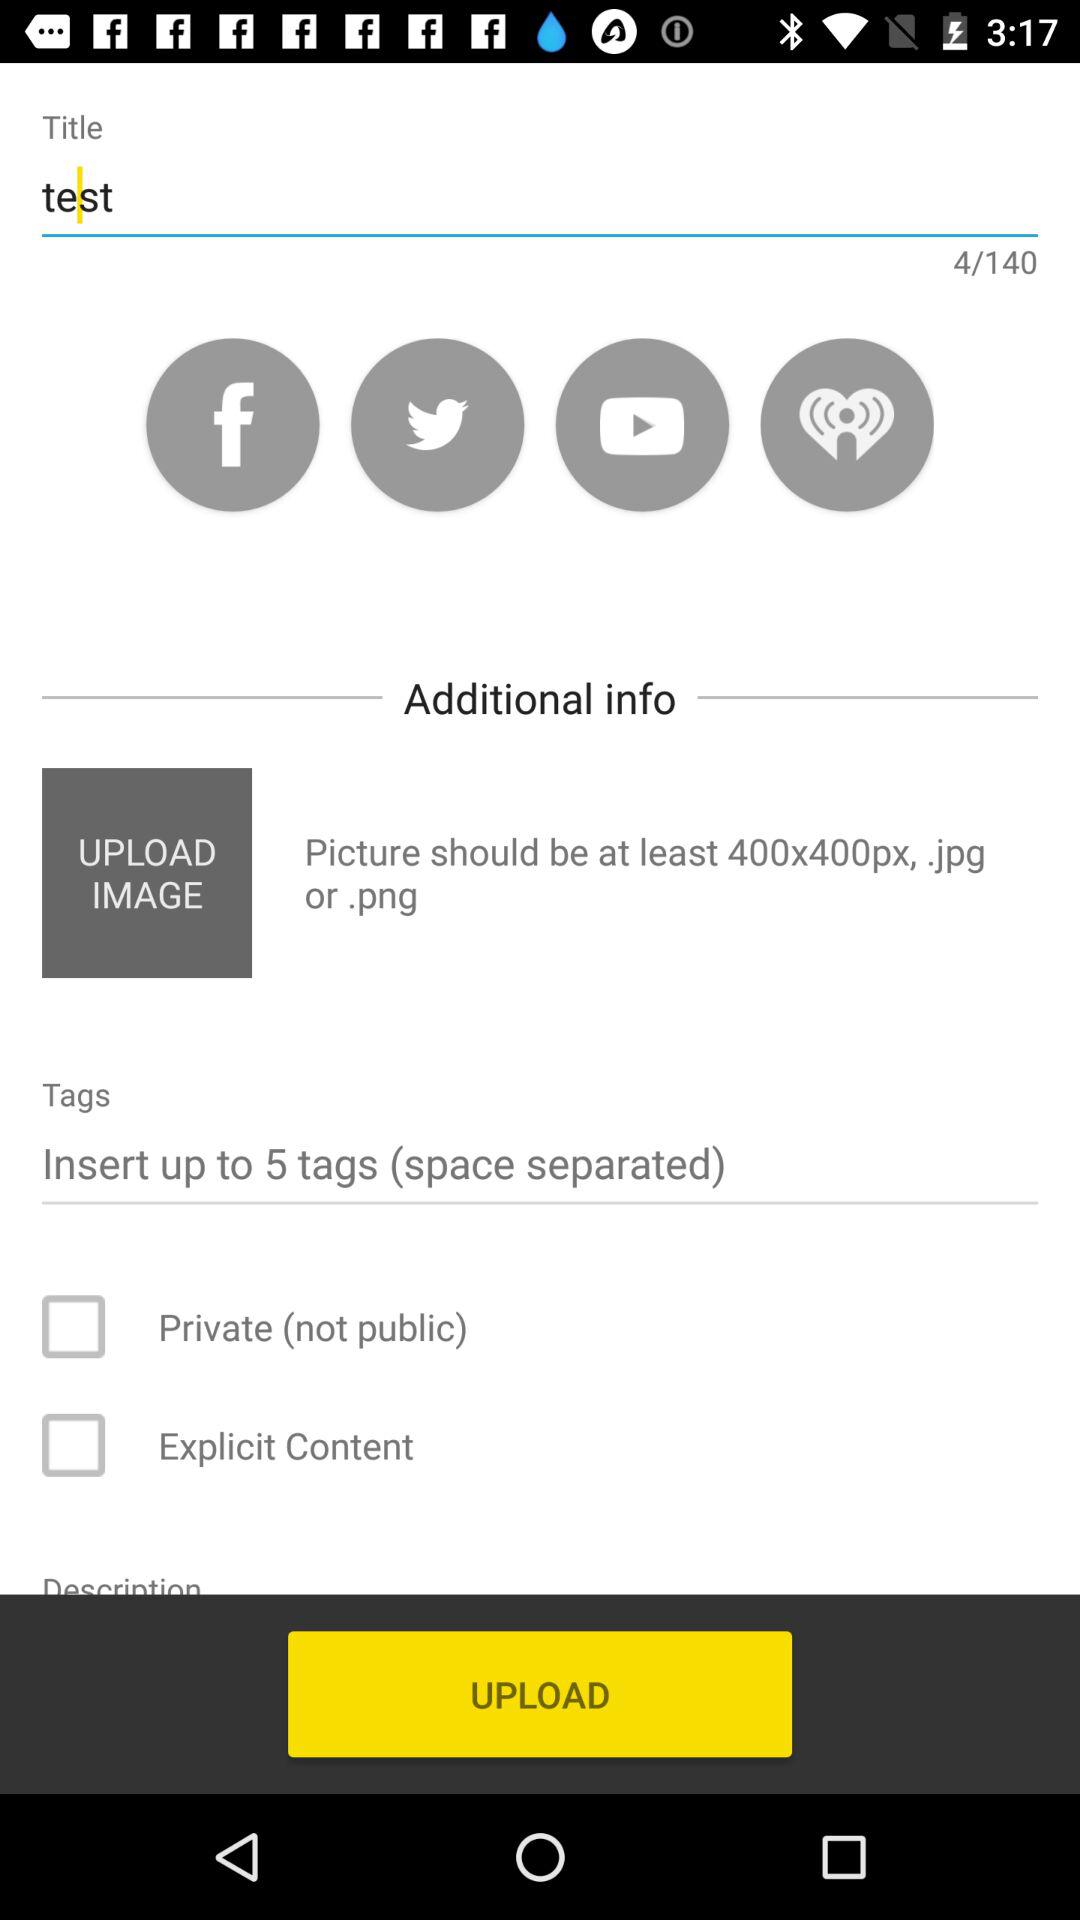 Image resolution: width=1080 pixels, height=1920 pixels. I want to click on que se oiga tu voz, so click(846, 424).